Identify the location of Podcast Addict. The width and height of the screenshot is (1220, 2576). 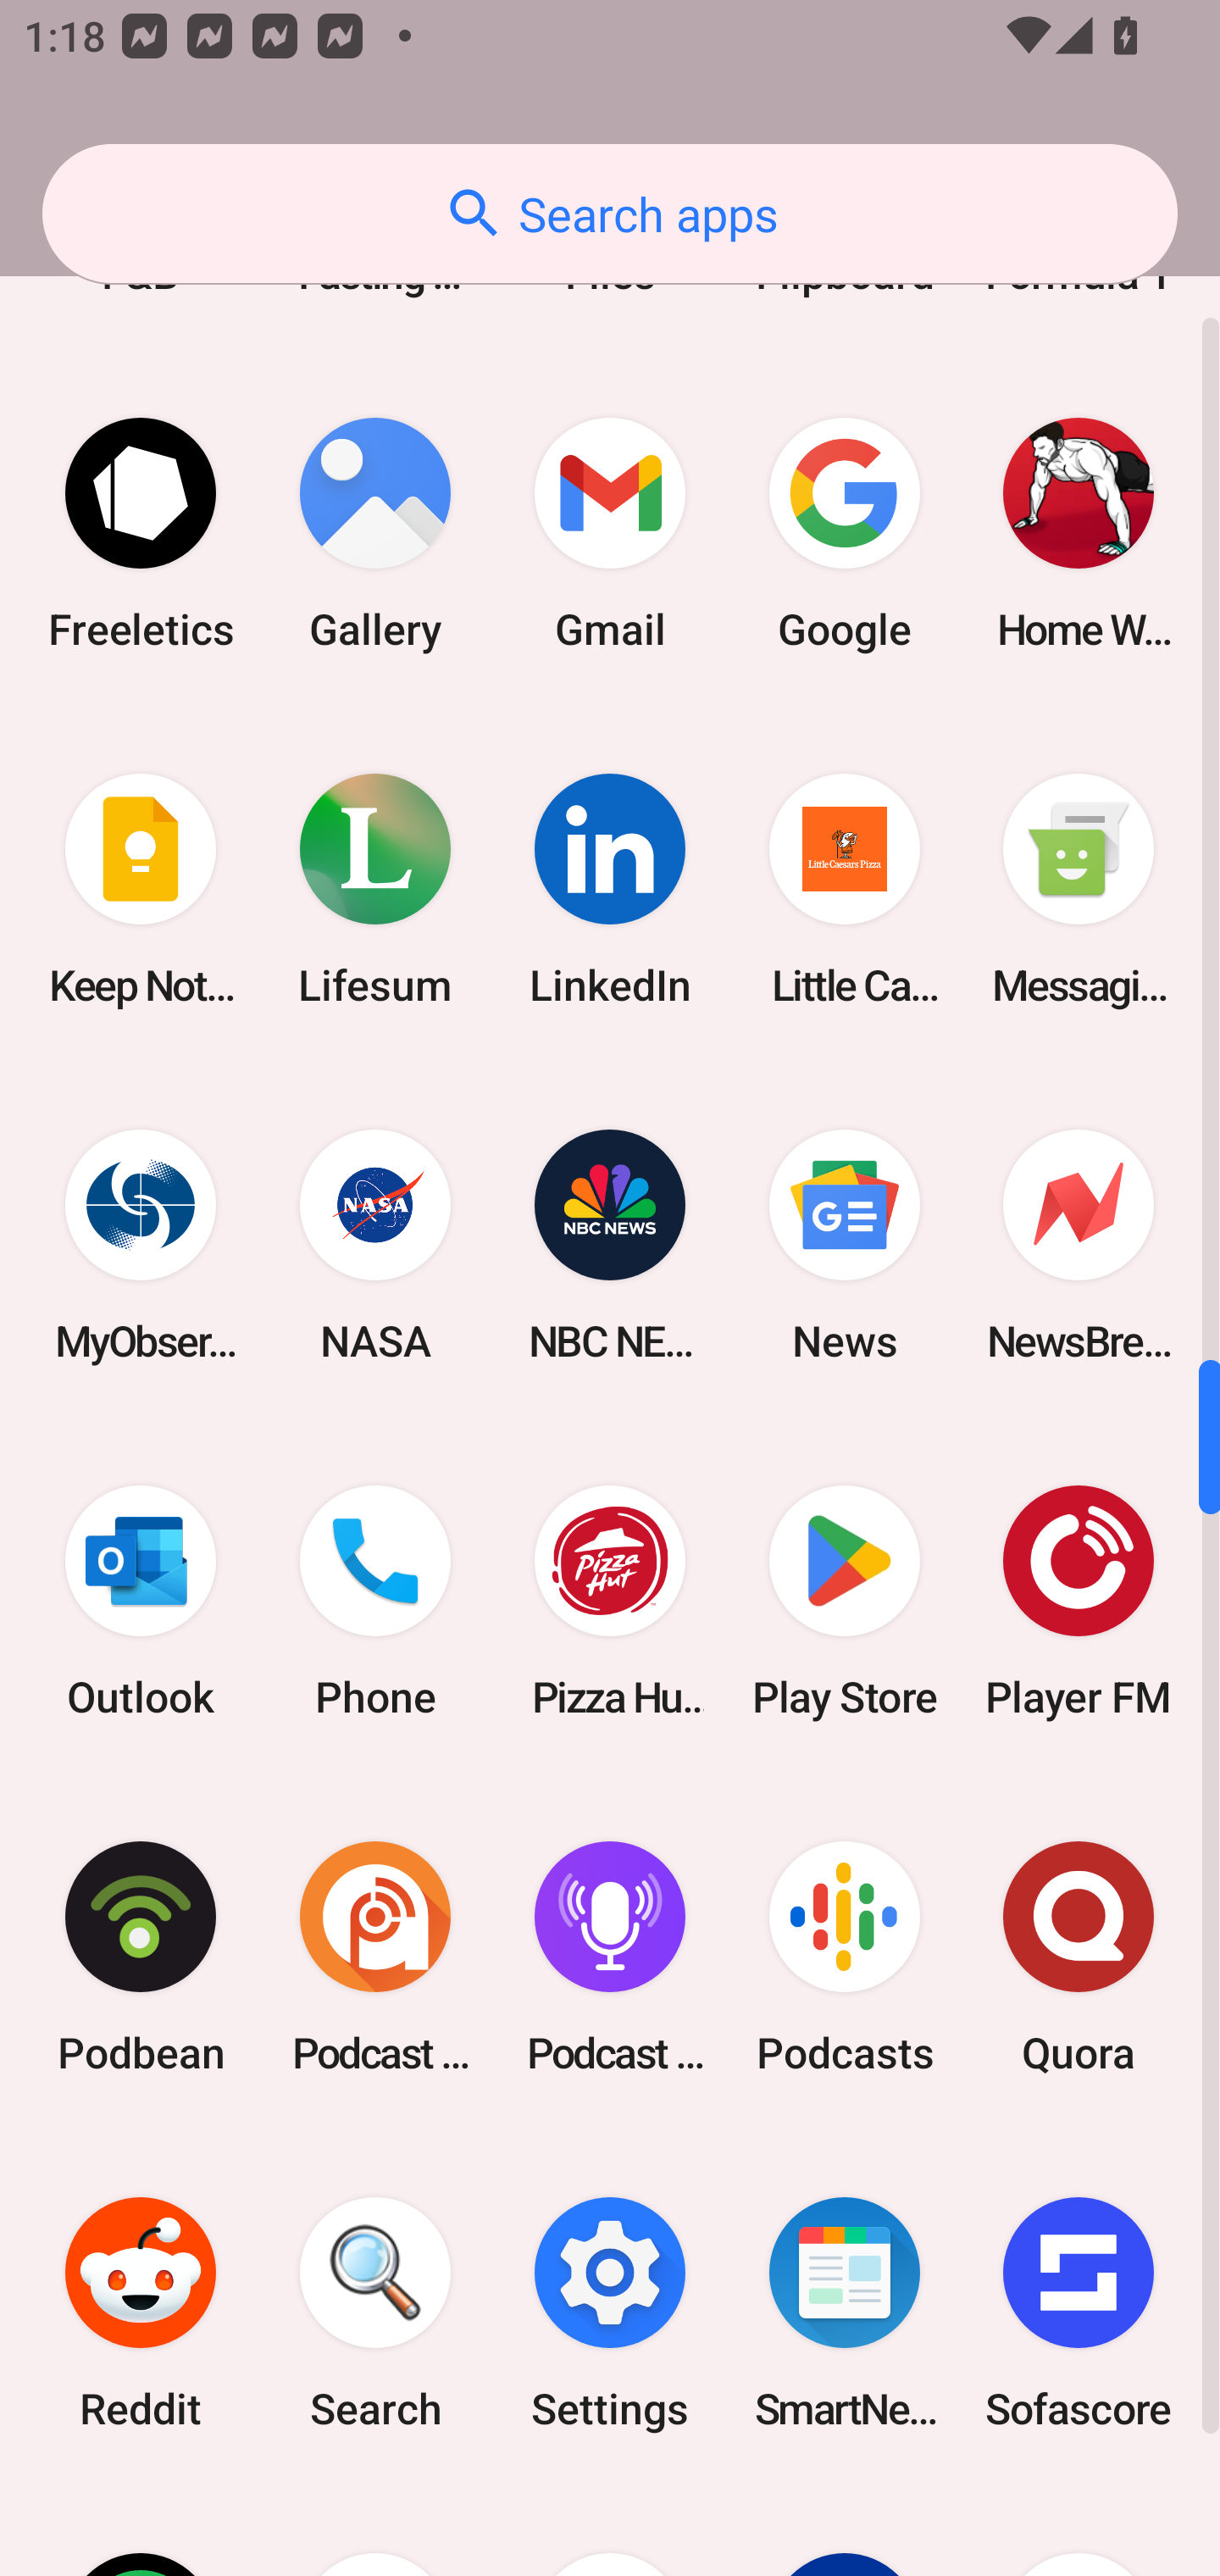
(375, 1957).